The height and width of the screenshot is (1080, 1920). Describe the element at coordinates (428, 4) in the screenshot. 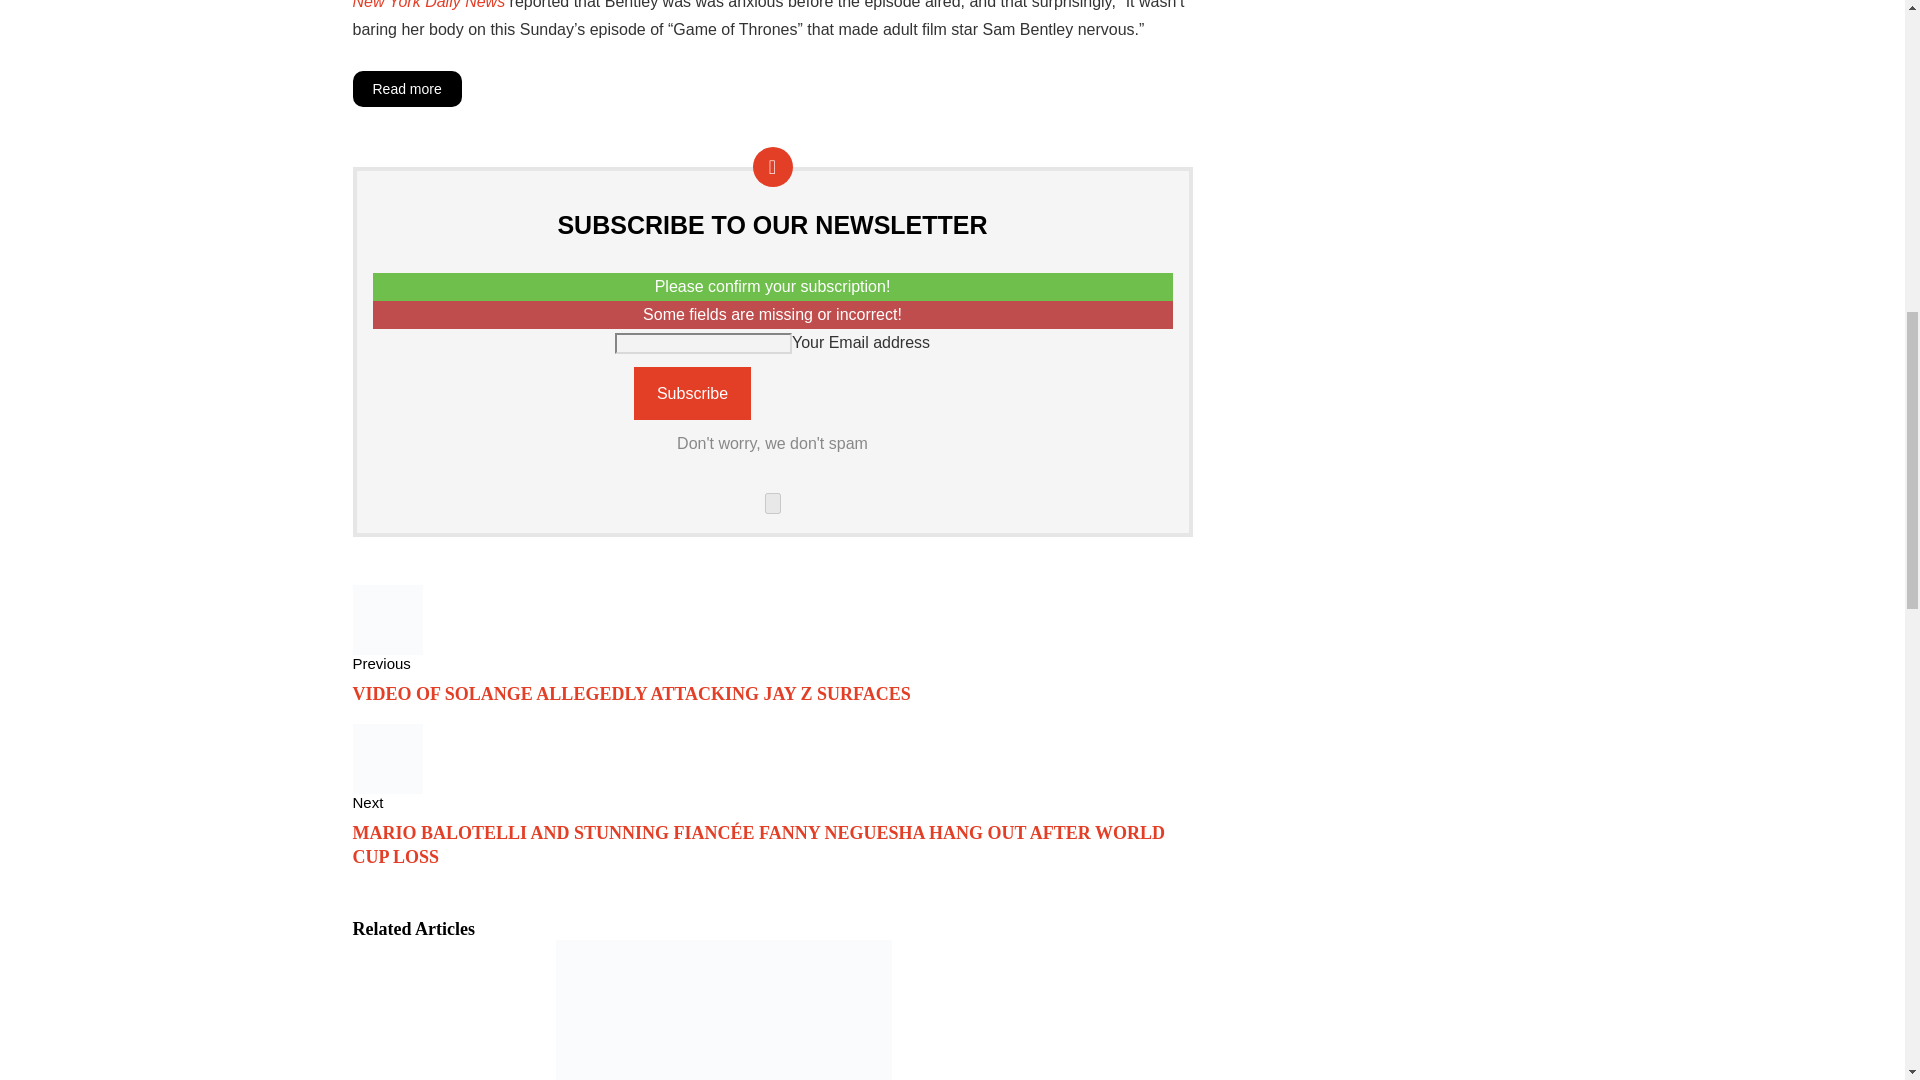

I see `New York Daily News` at that location.